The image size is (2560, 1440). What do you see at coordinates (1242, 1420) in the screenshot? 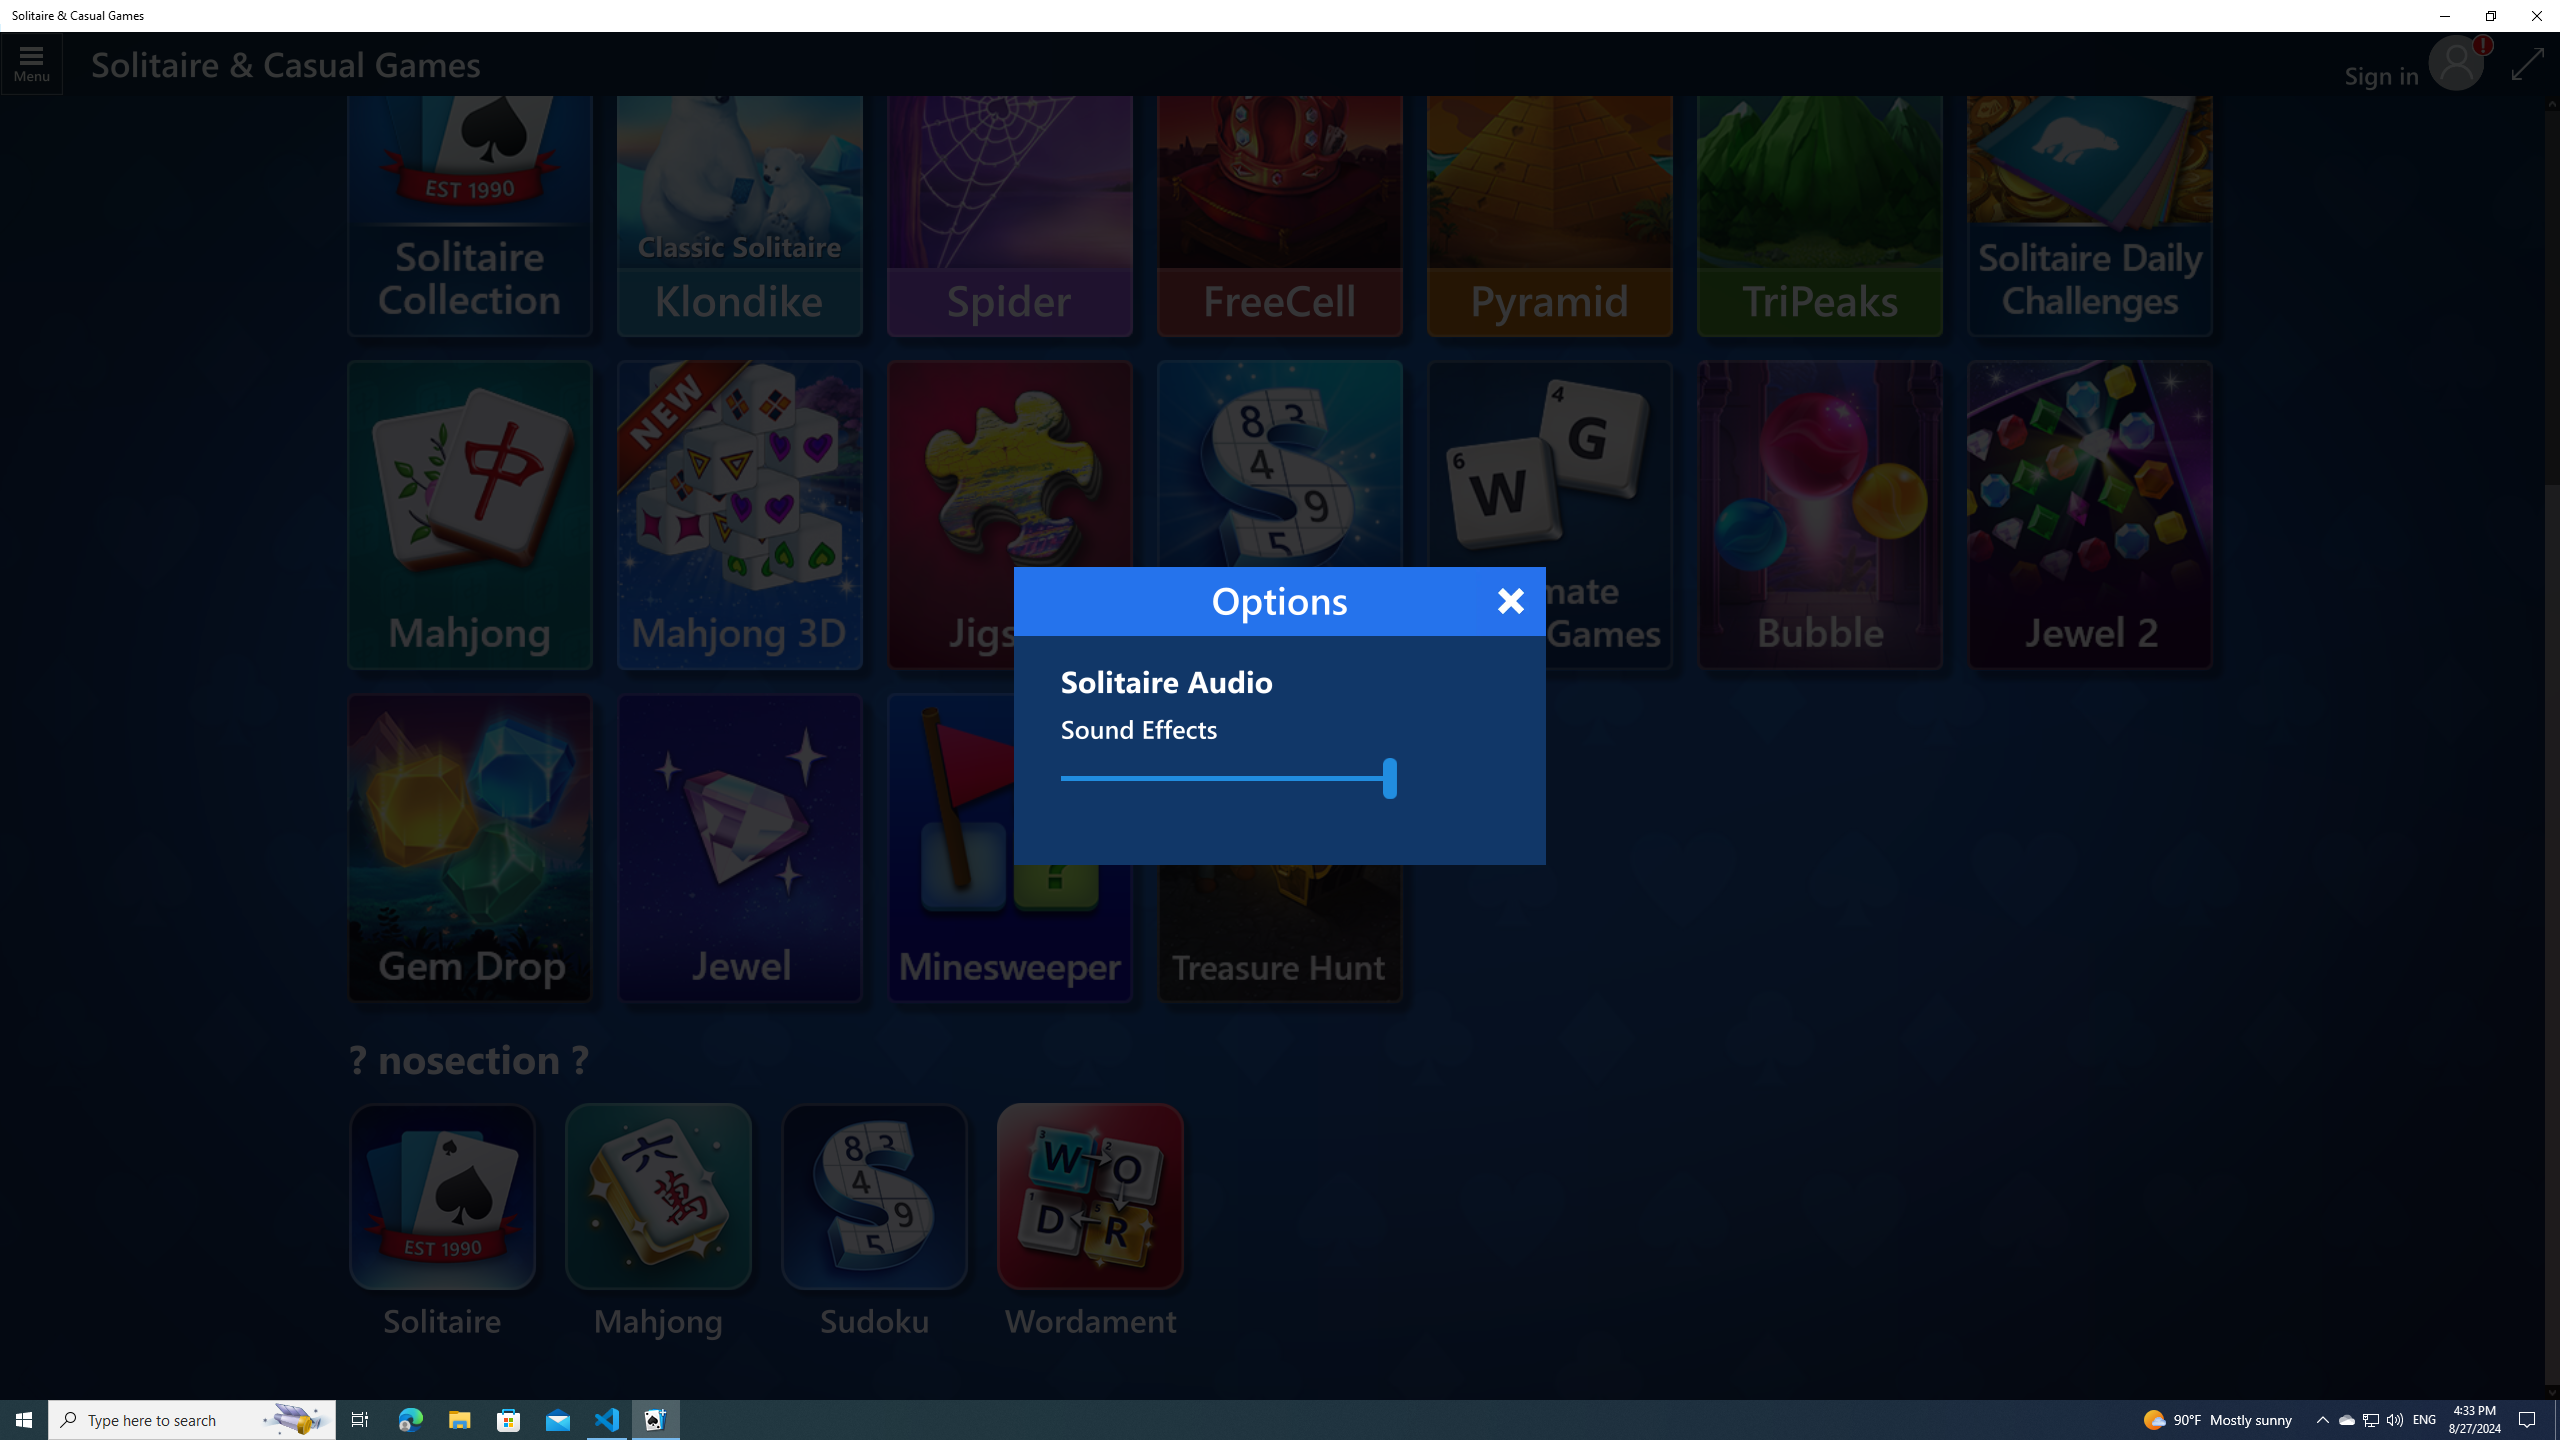
I see `Running applications` at bounding box center [1242, 1420].